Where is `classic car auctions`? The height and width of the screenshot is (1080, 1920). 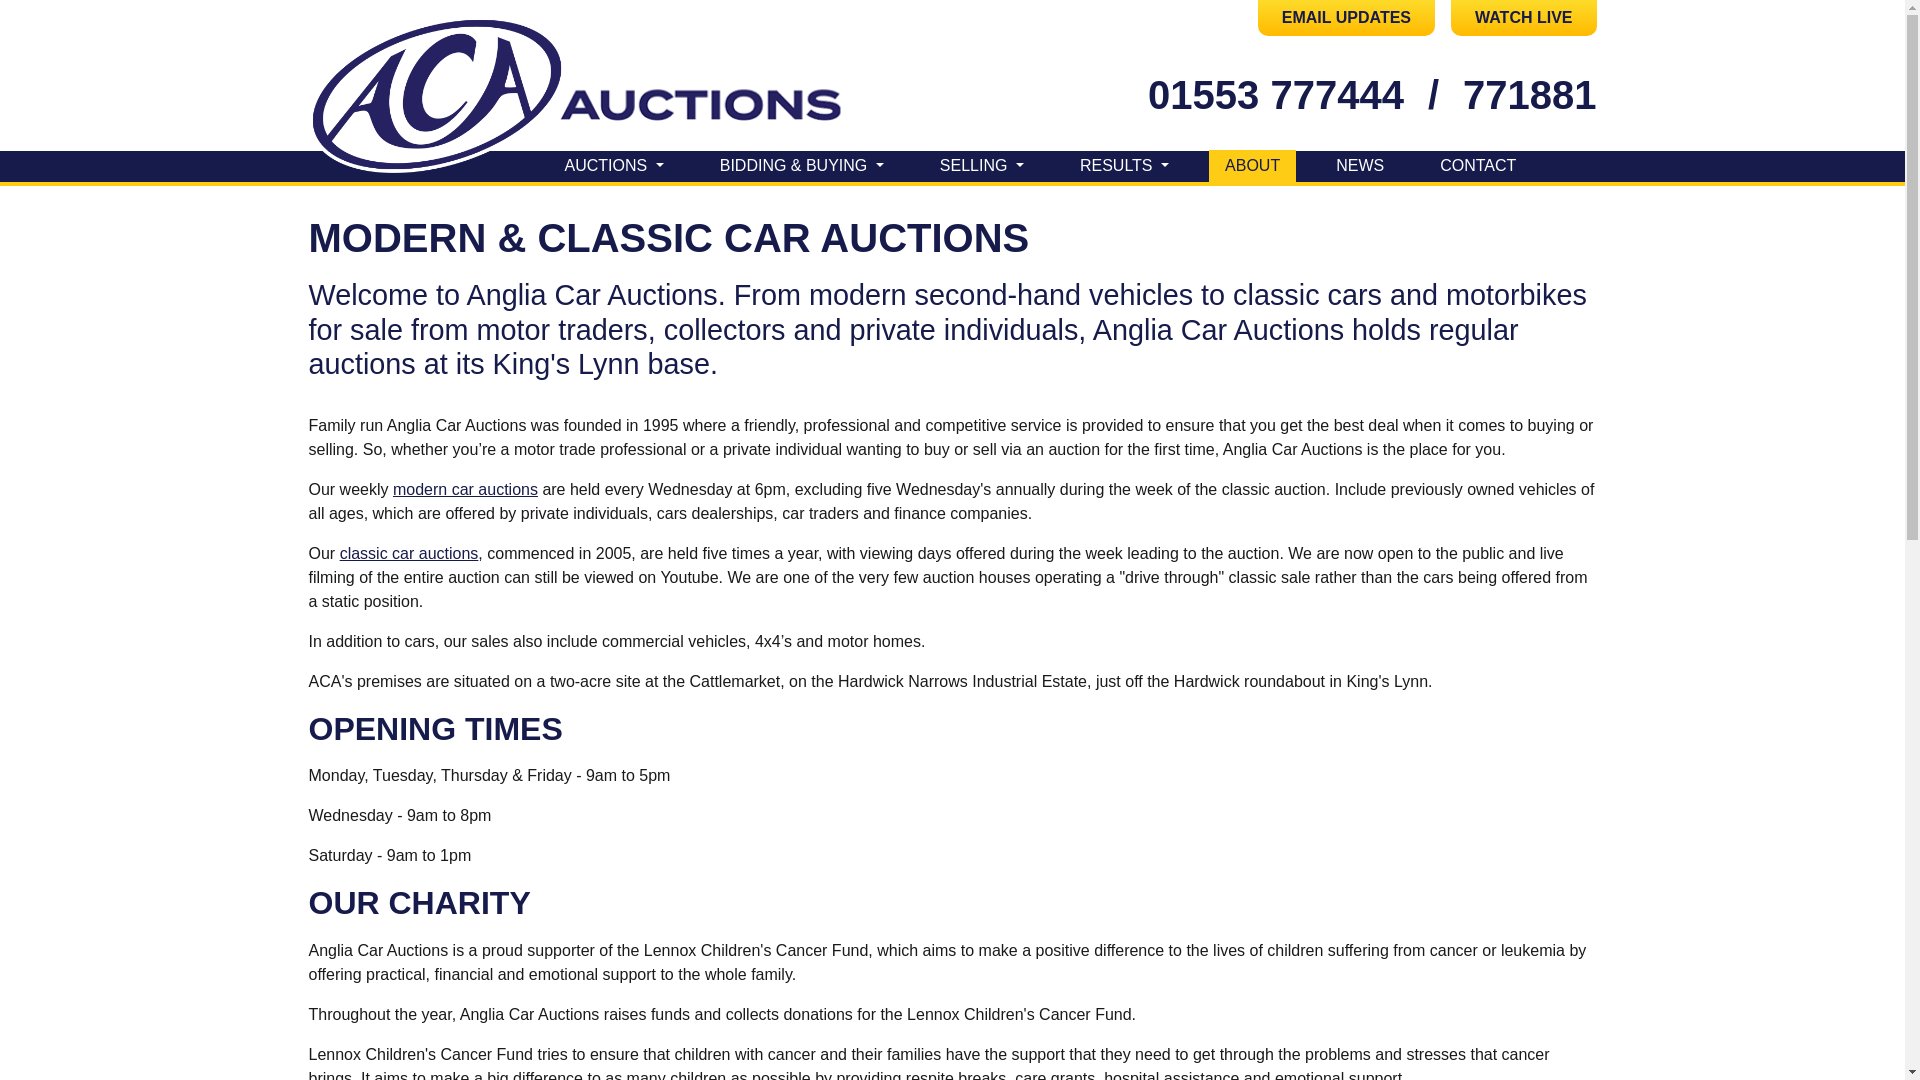 classic car auctions is located at coordinates (408, 553).